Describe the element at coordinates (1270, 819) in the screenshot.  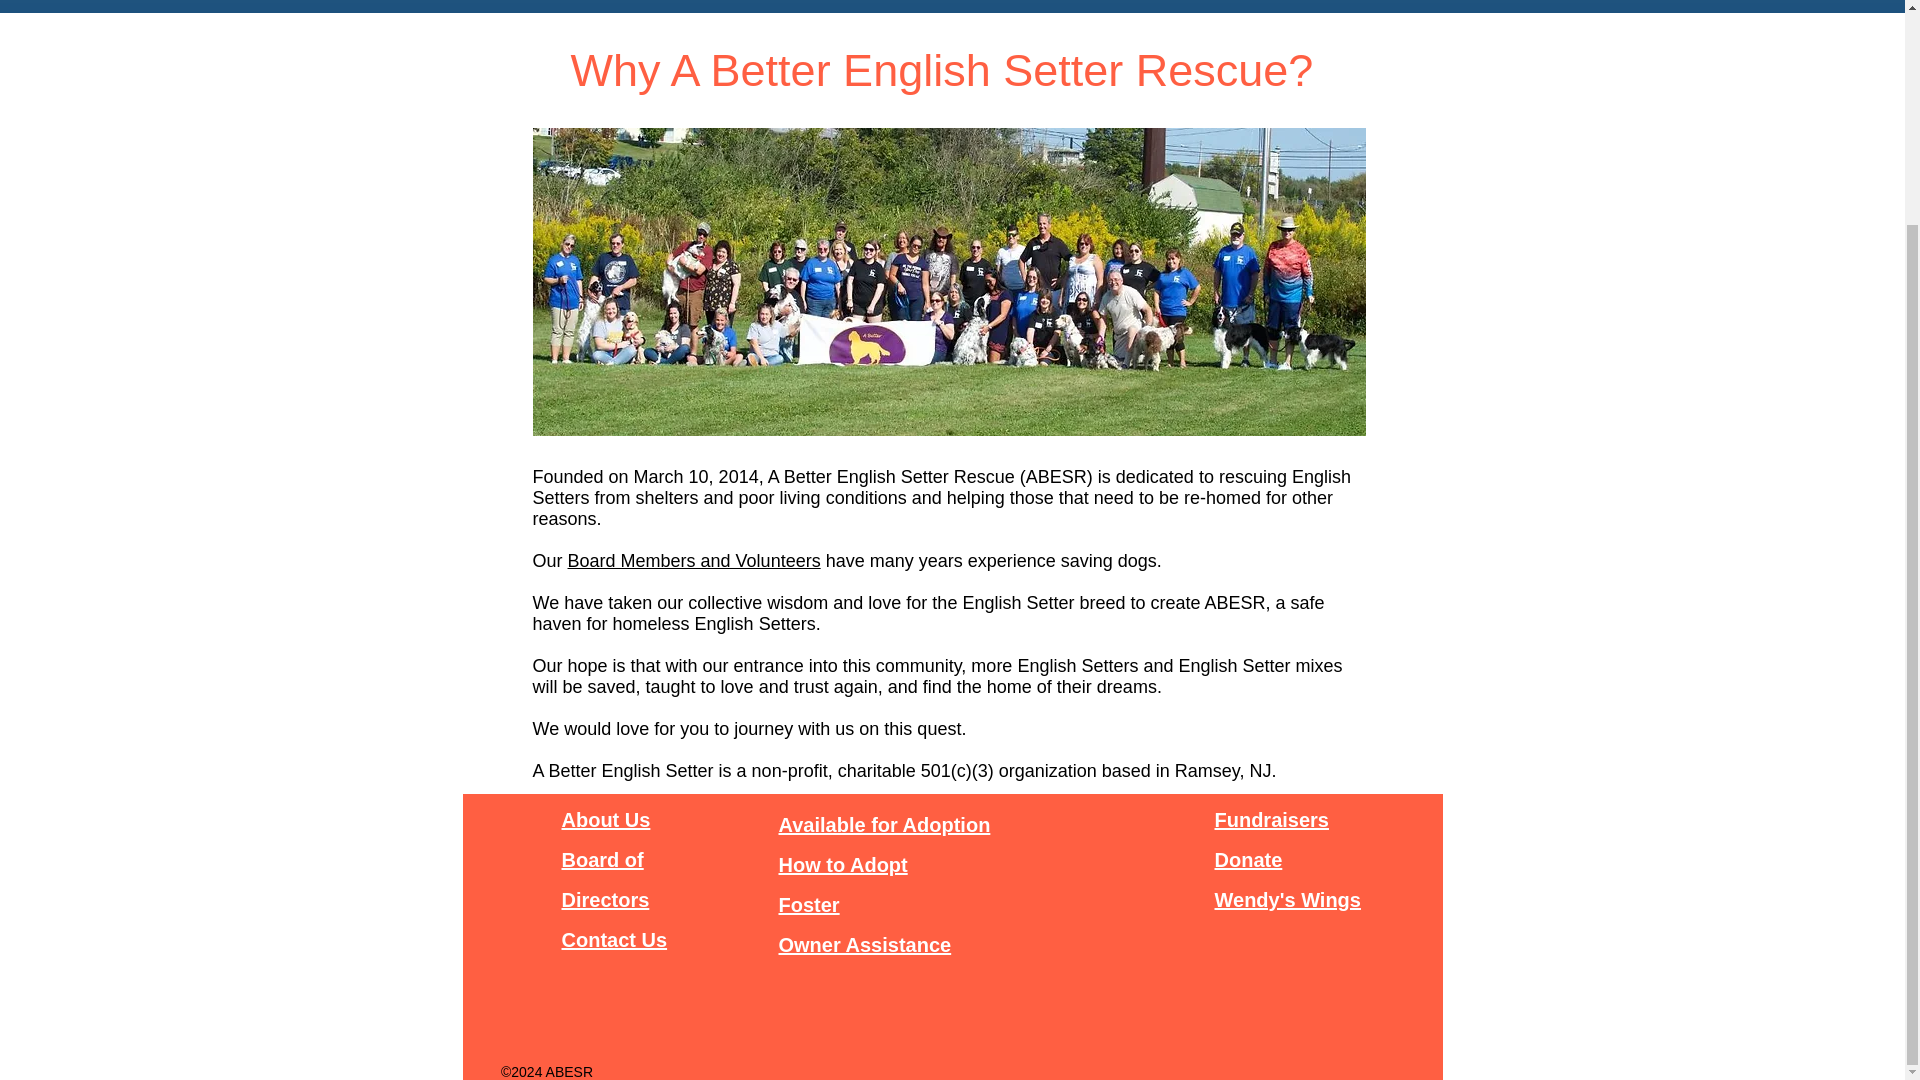
I see `Fundraisers` at that location.